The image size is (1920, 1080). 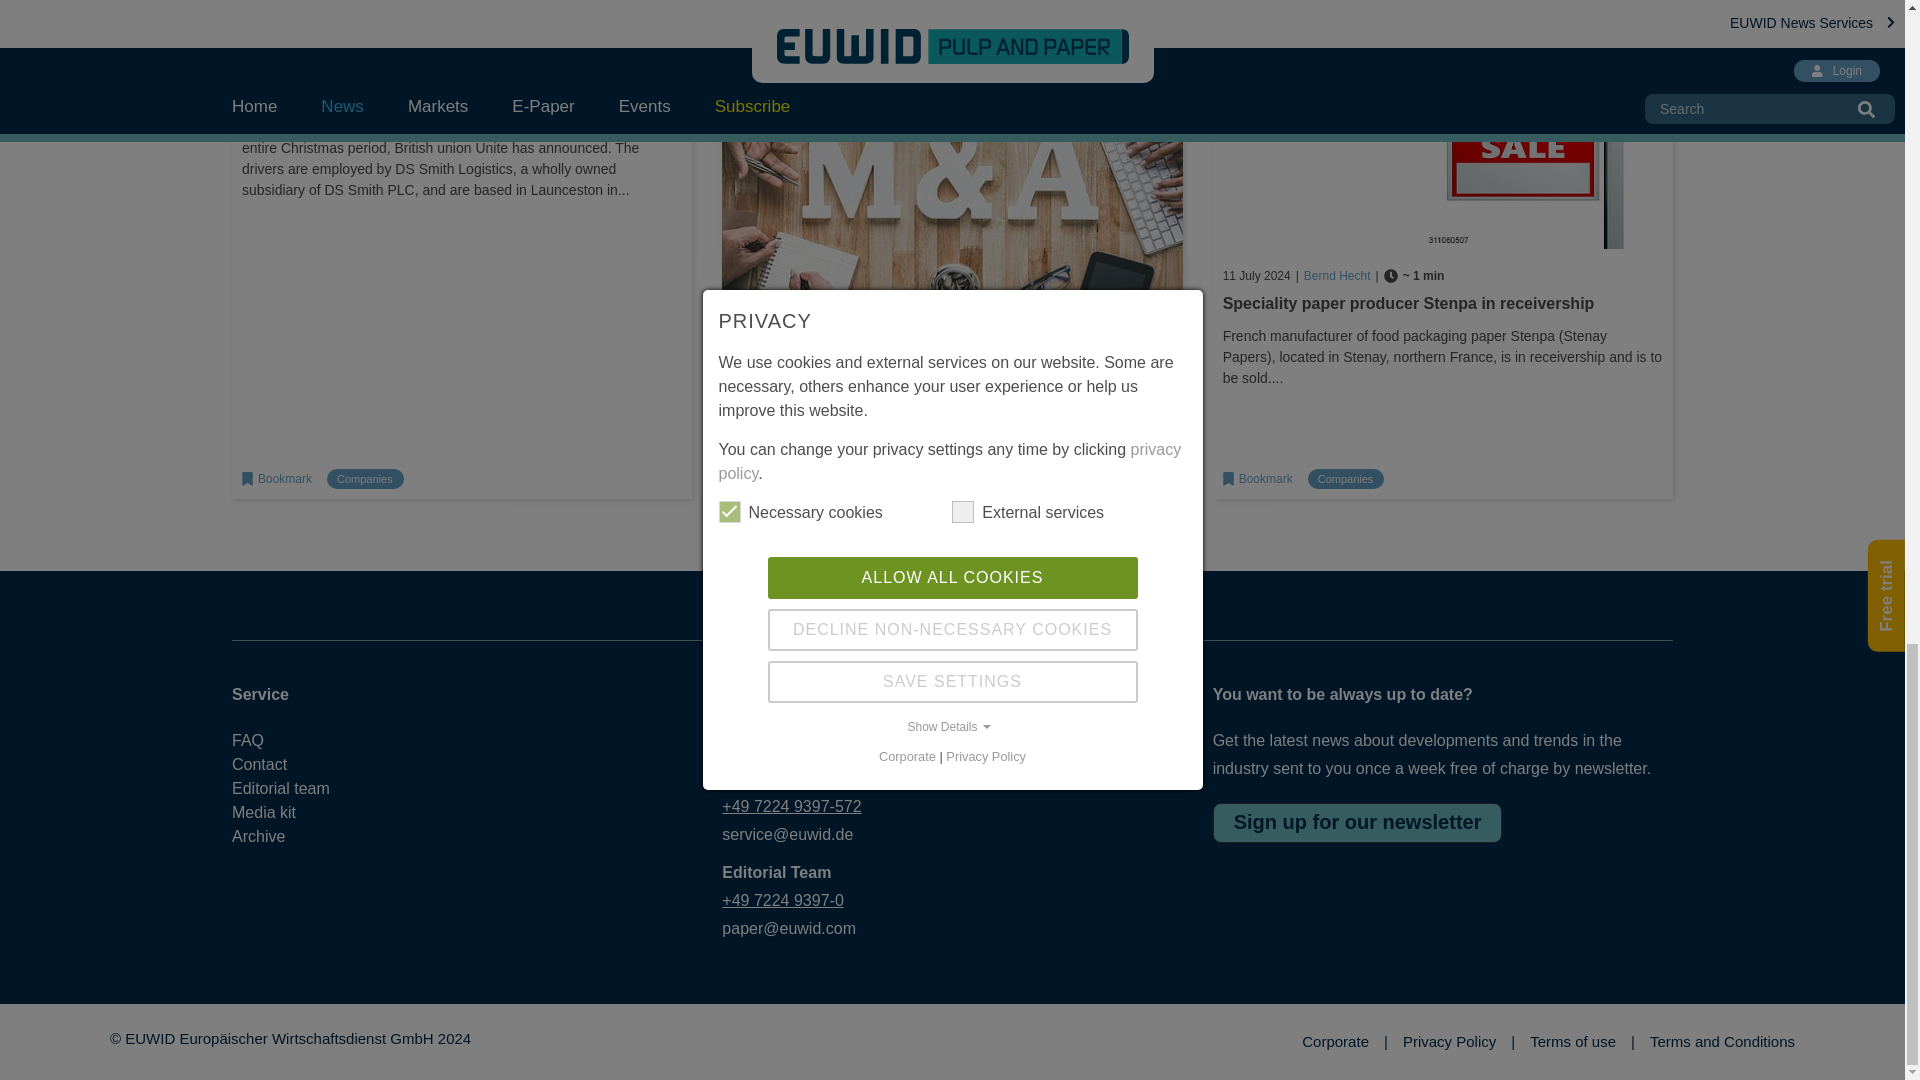 I want to click on Privacy Policy, so click(x=1458, y=1042).